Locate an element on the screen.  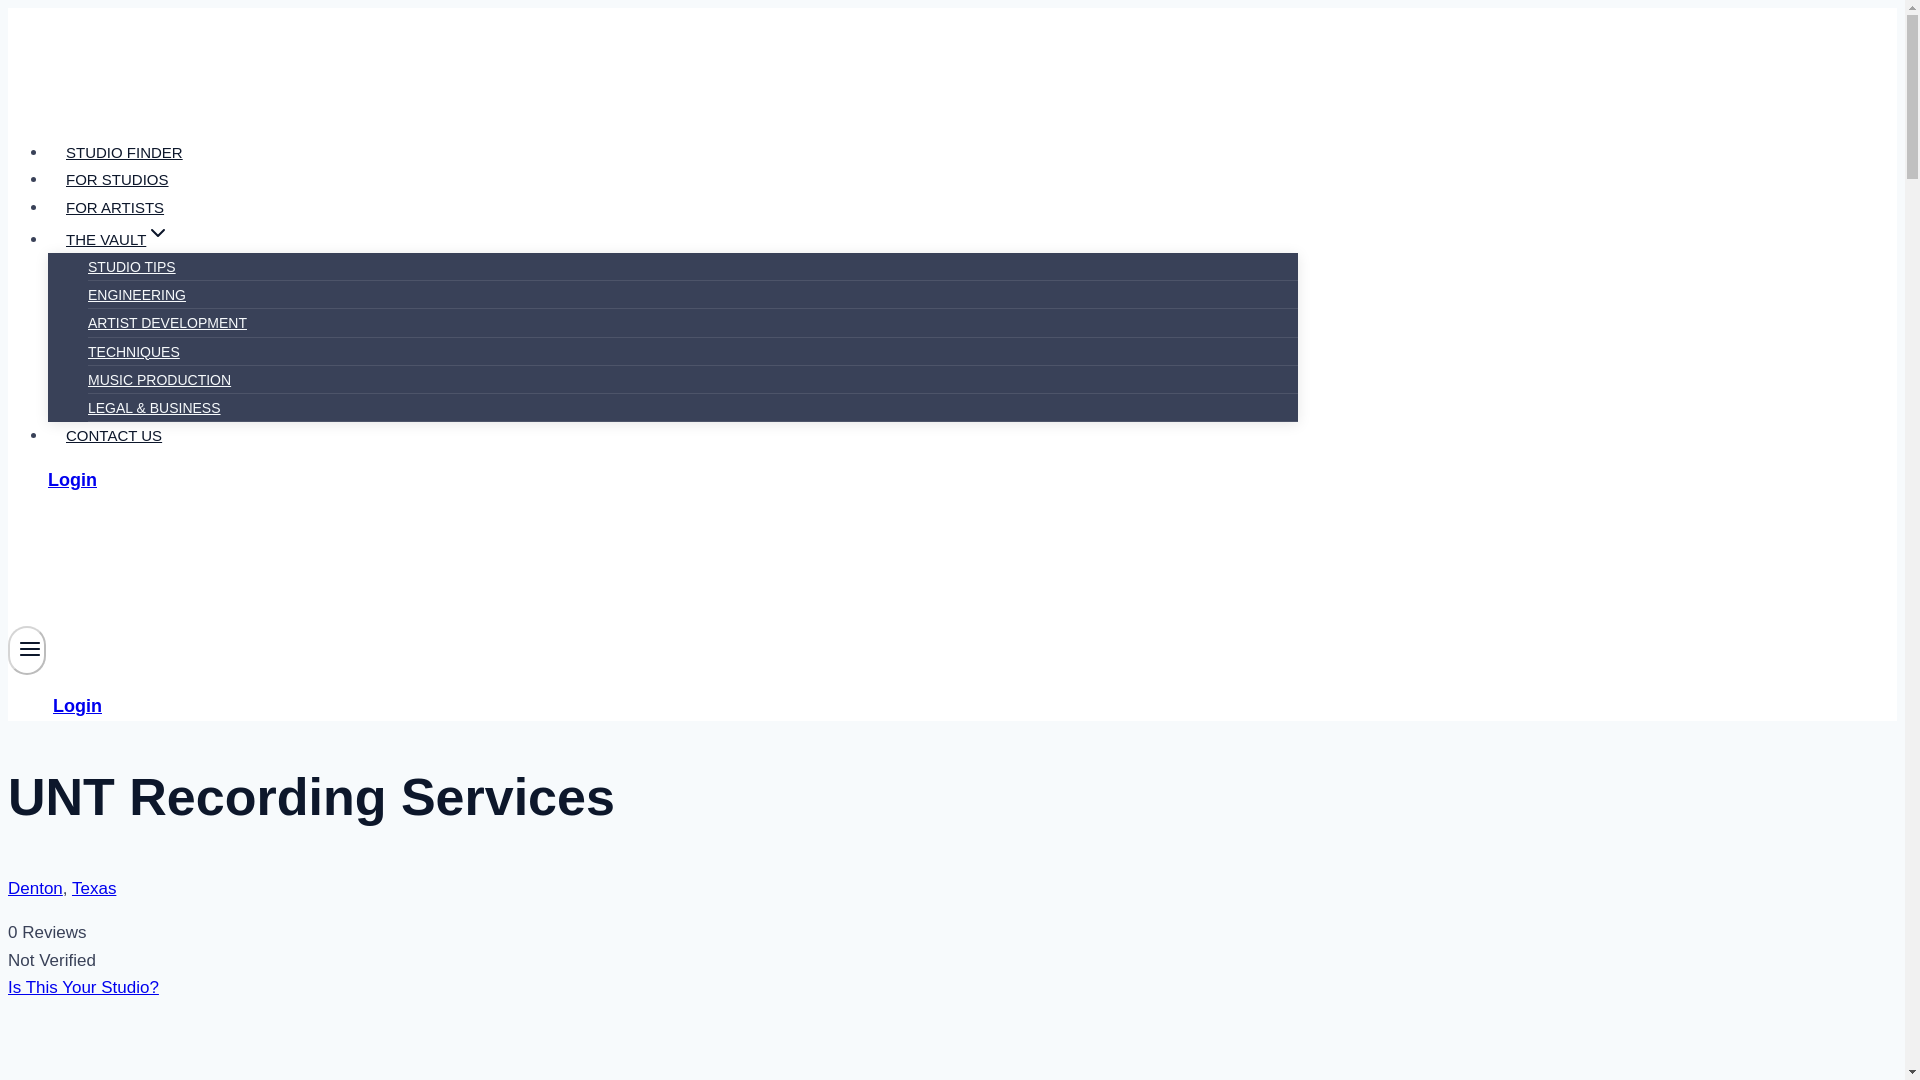
CONTACT US is located at coordinates (114, 436).